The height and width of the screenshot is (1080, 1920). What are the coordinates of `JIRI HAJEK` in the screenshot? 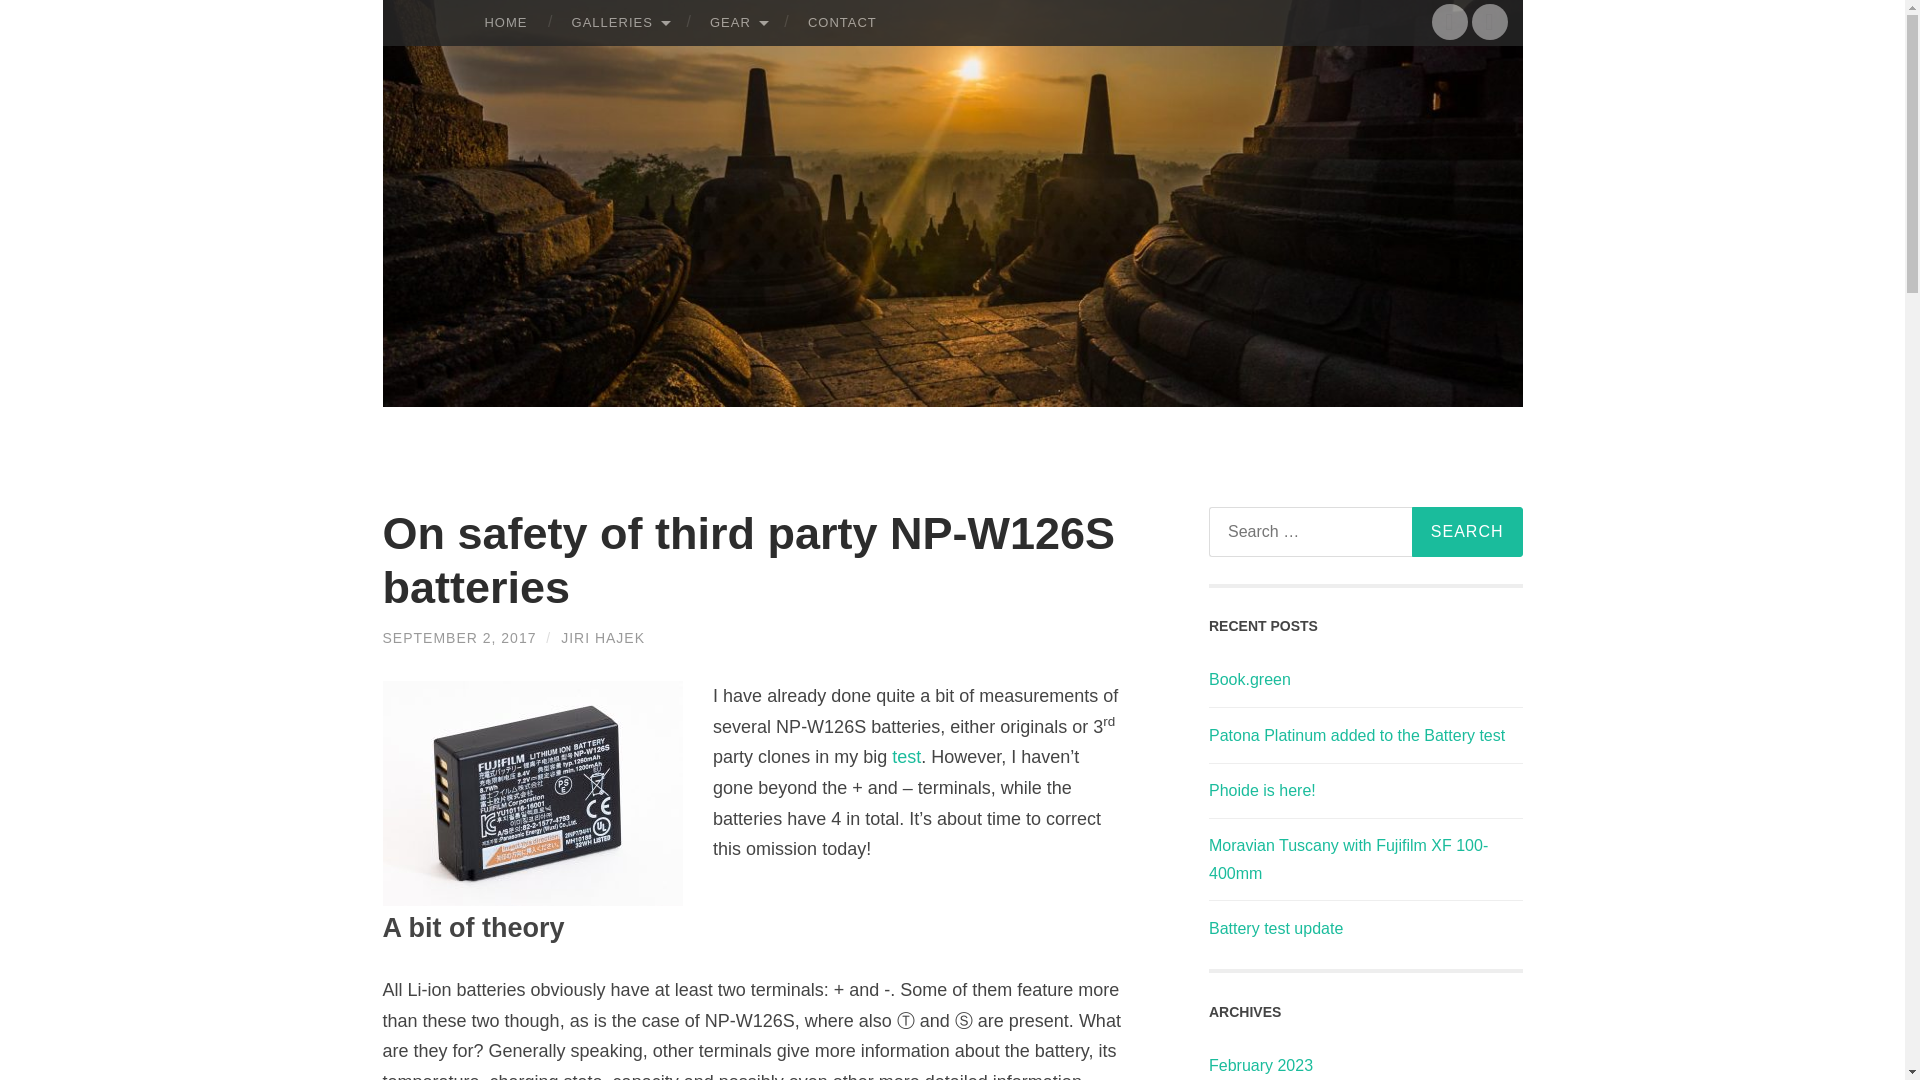 It's located at (602, 637).